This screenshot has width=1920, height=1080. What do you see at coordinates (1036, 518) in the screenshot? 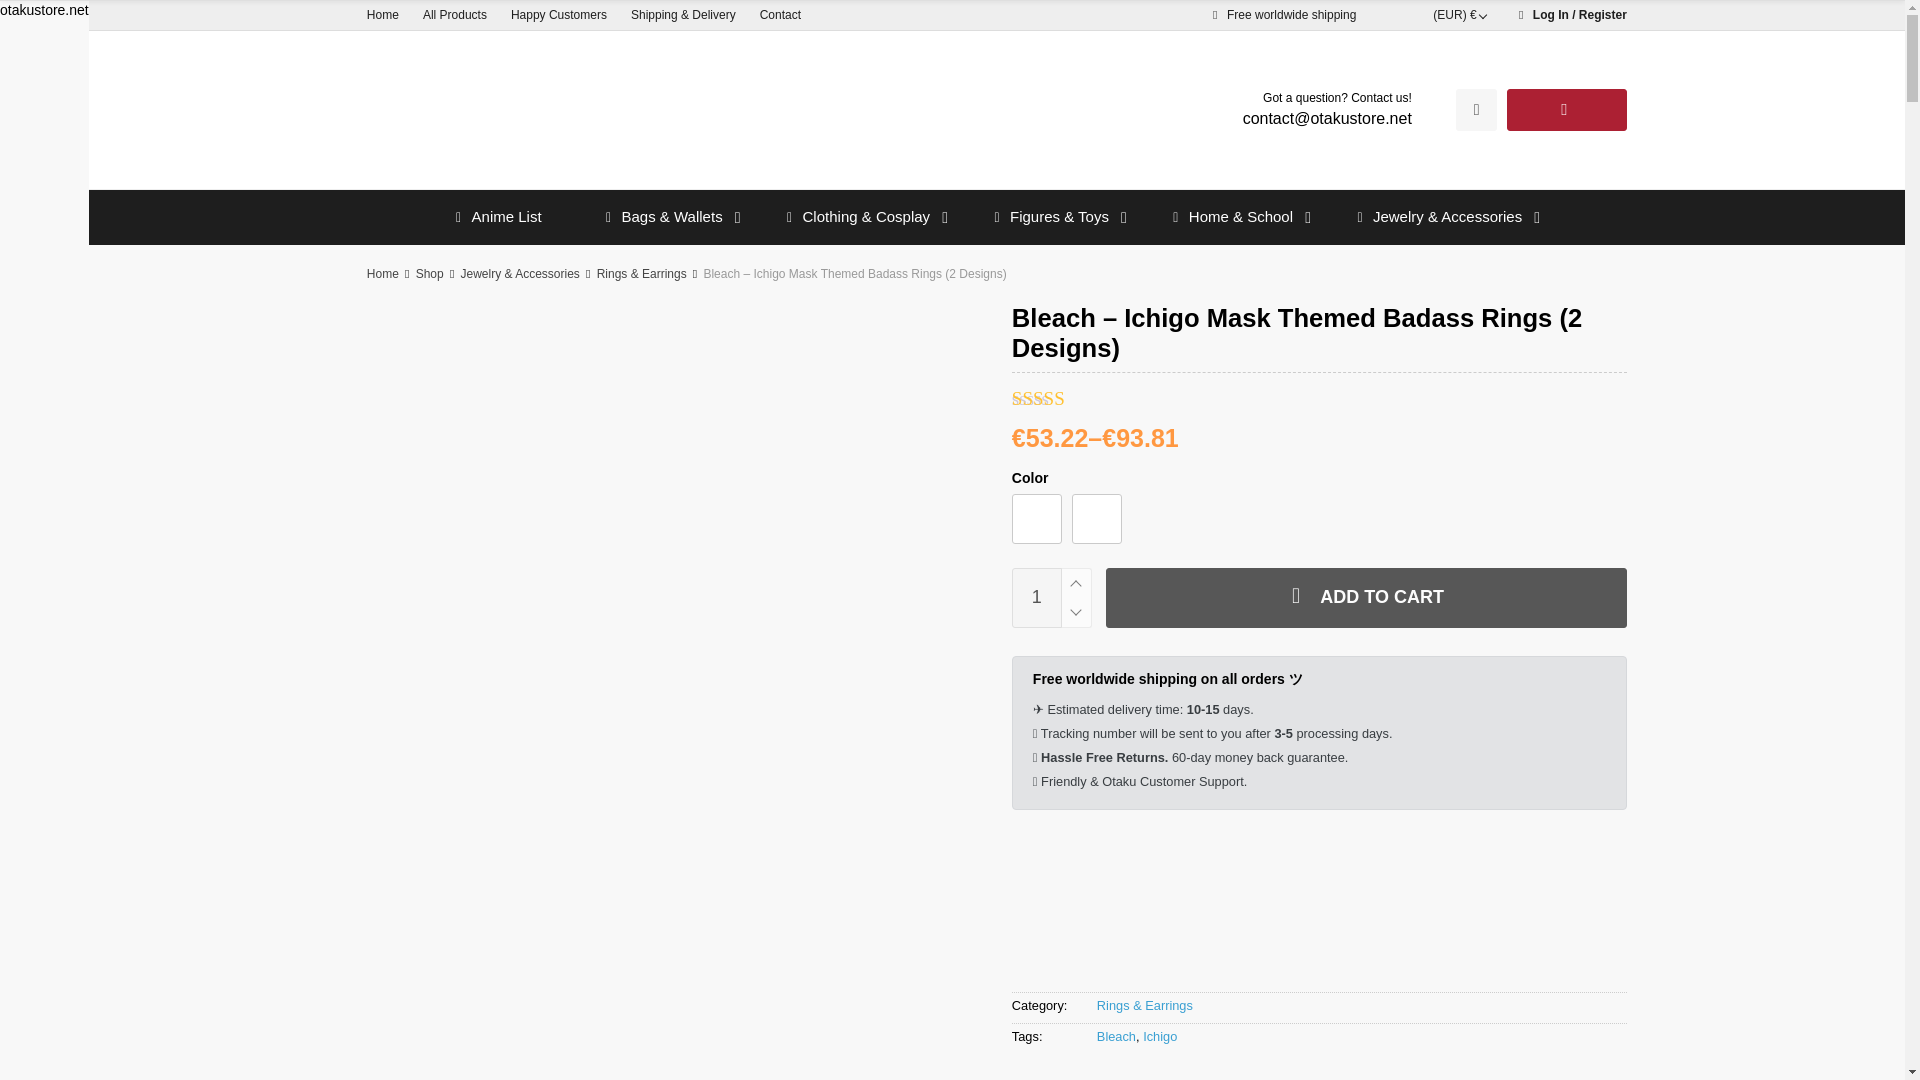
I see `Bleach Ring` at bounding box center [1036, 518].